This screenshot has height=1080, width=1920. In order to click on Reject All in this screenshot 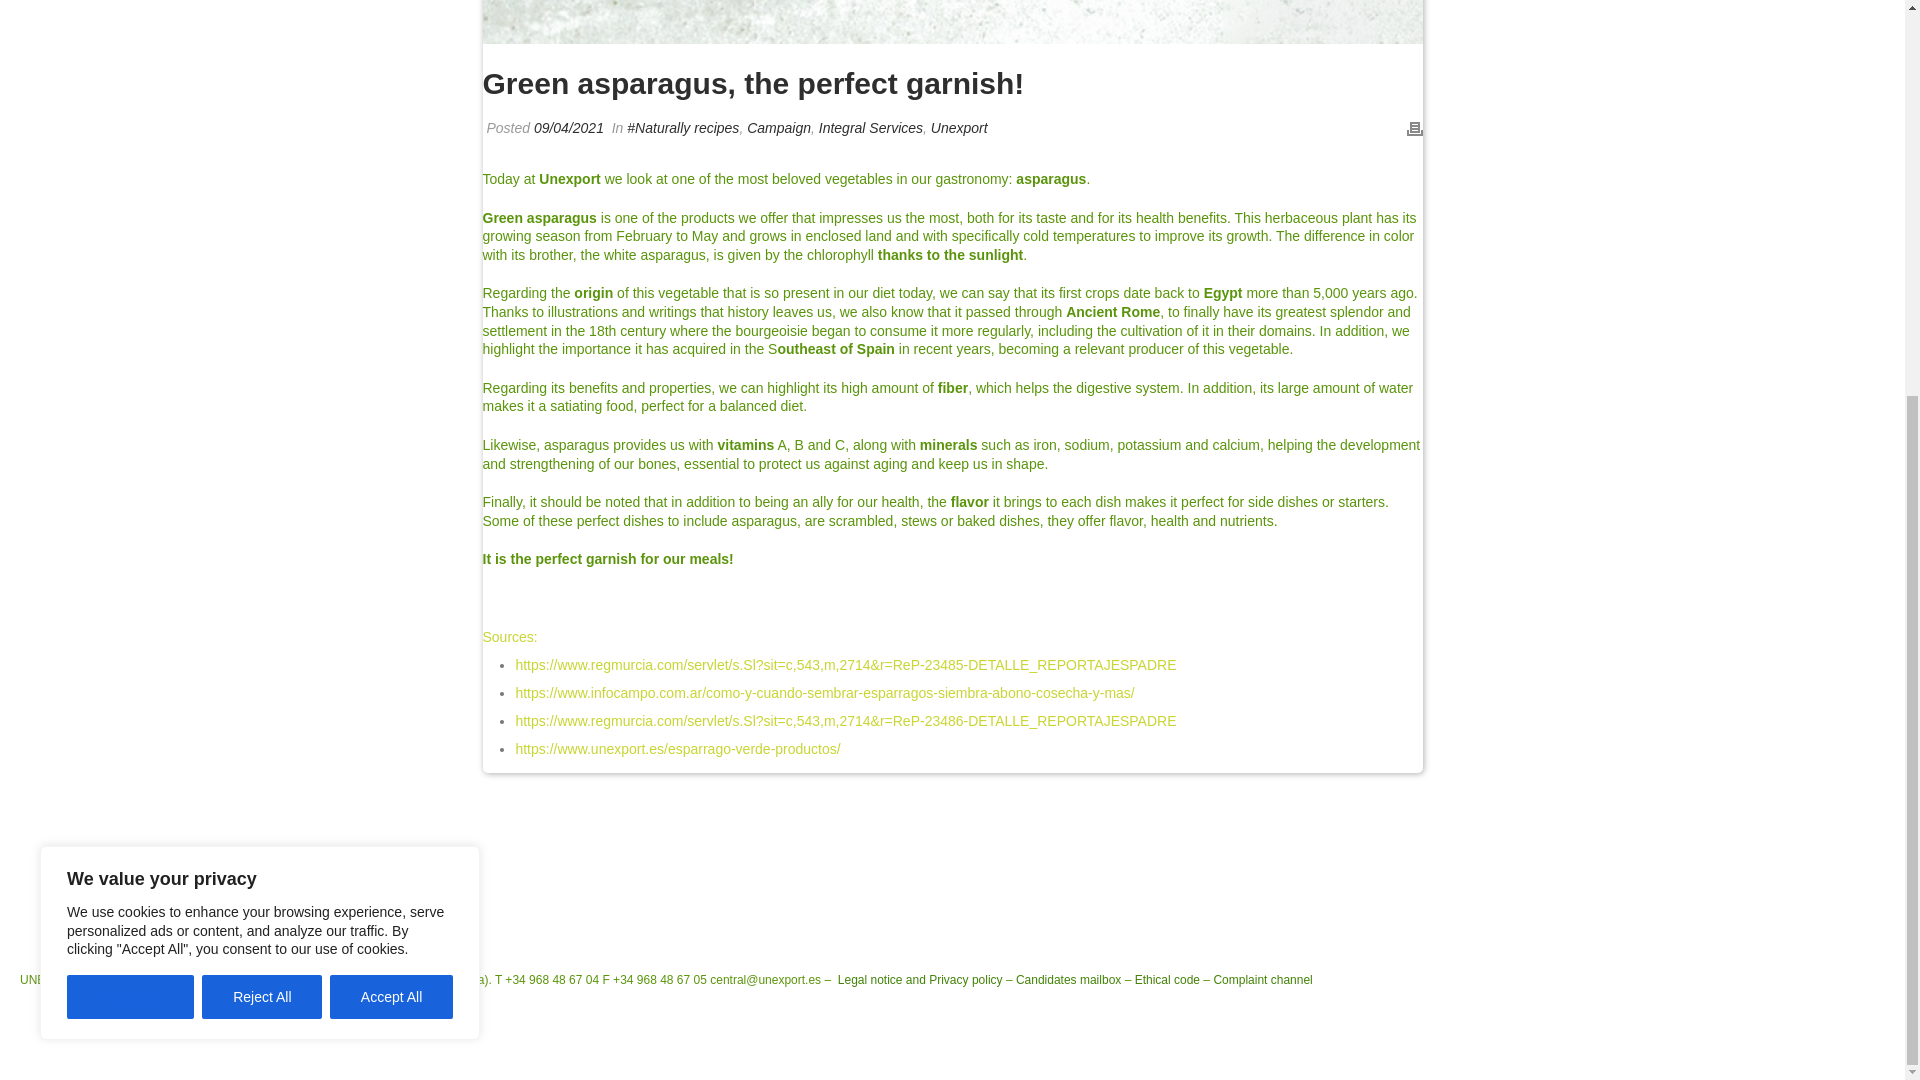, I will do `click(262, 382)`.